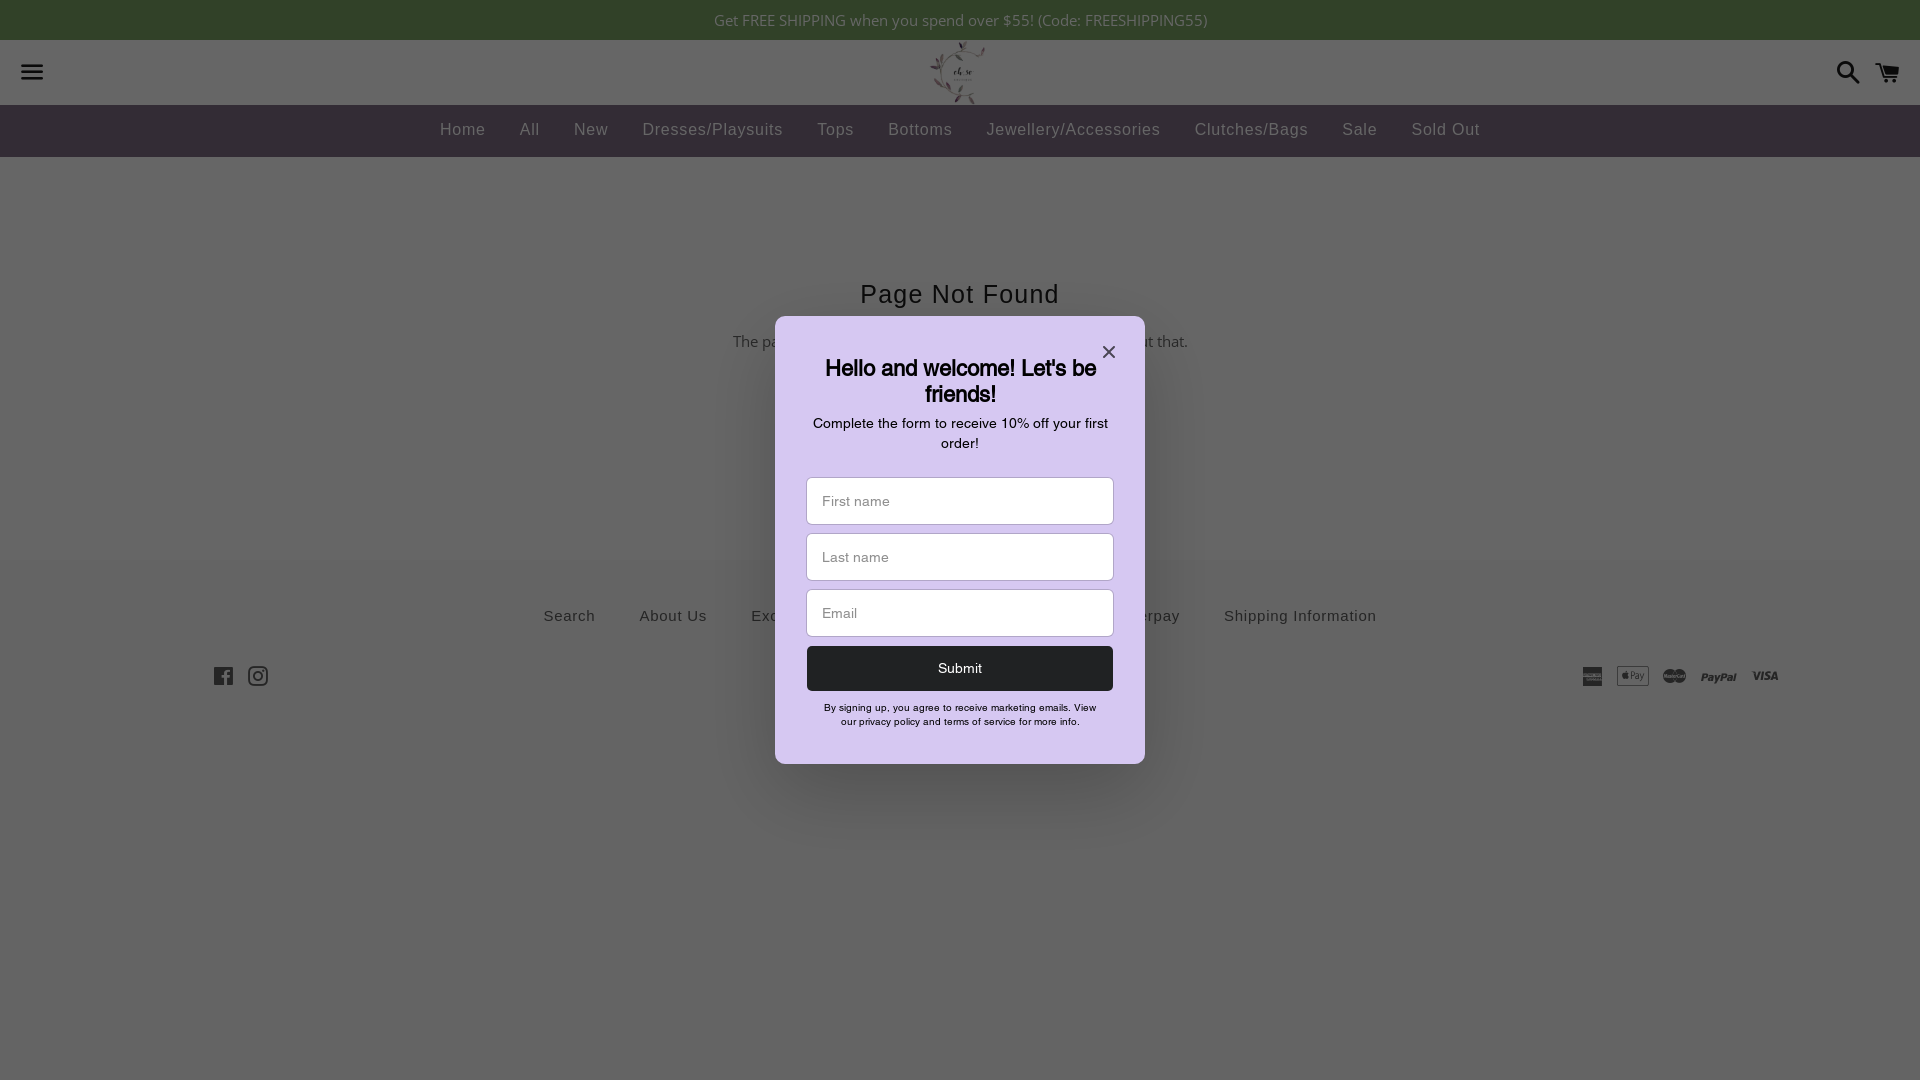  Describe the element at coordinates (712, 130) in the screenshot. I see `Dresses/Playsuits` at that location.